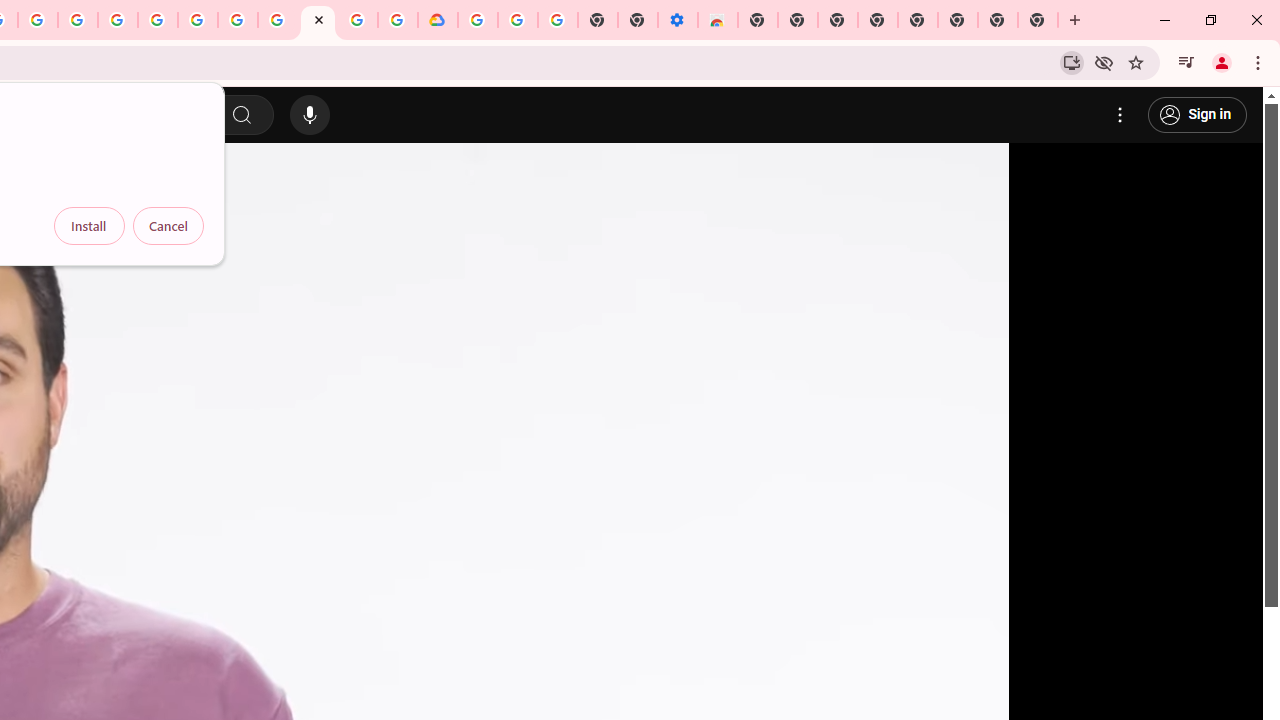  What do you see at coordinates (168, 226) in the screenshot?
I see `Cancel` at bounding box center [168, 226].